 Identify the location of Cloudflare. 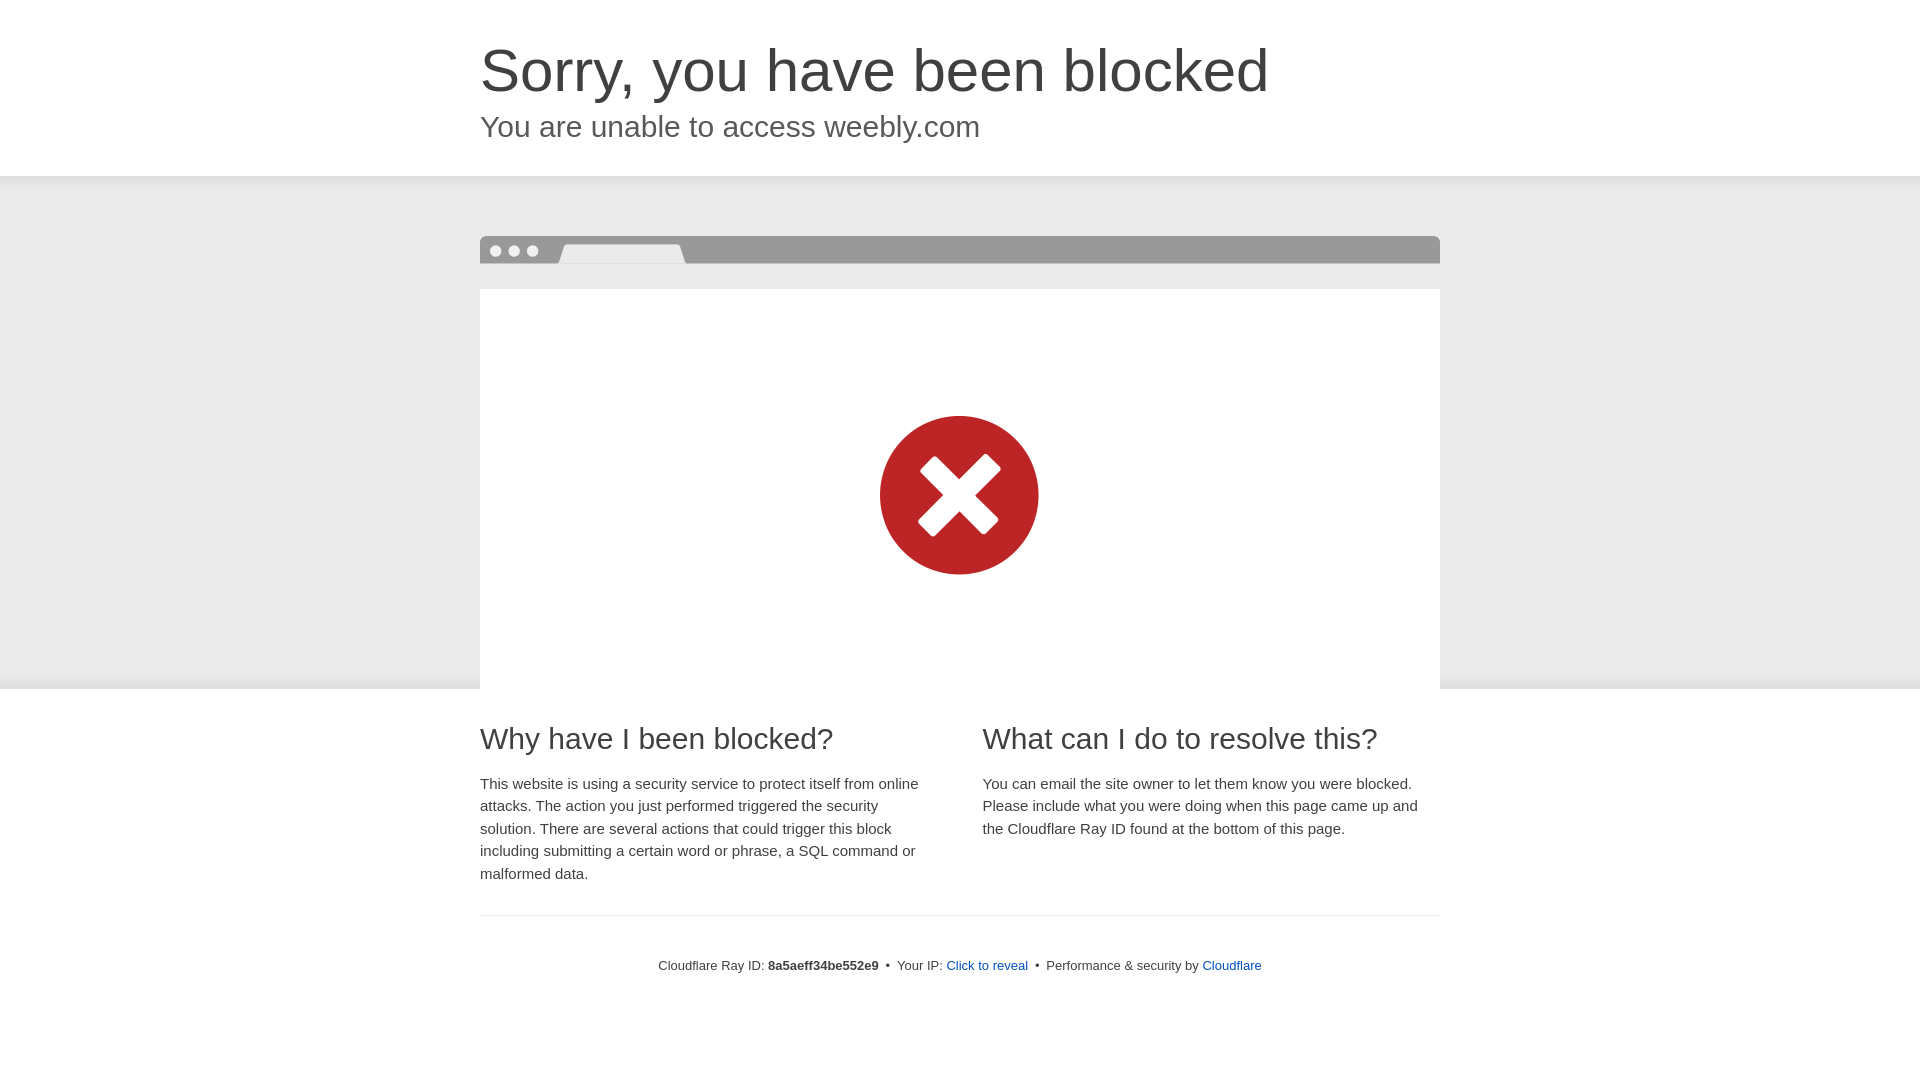
(1231, 965).